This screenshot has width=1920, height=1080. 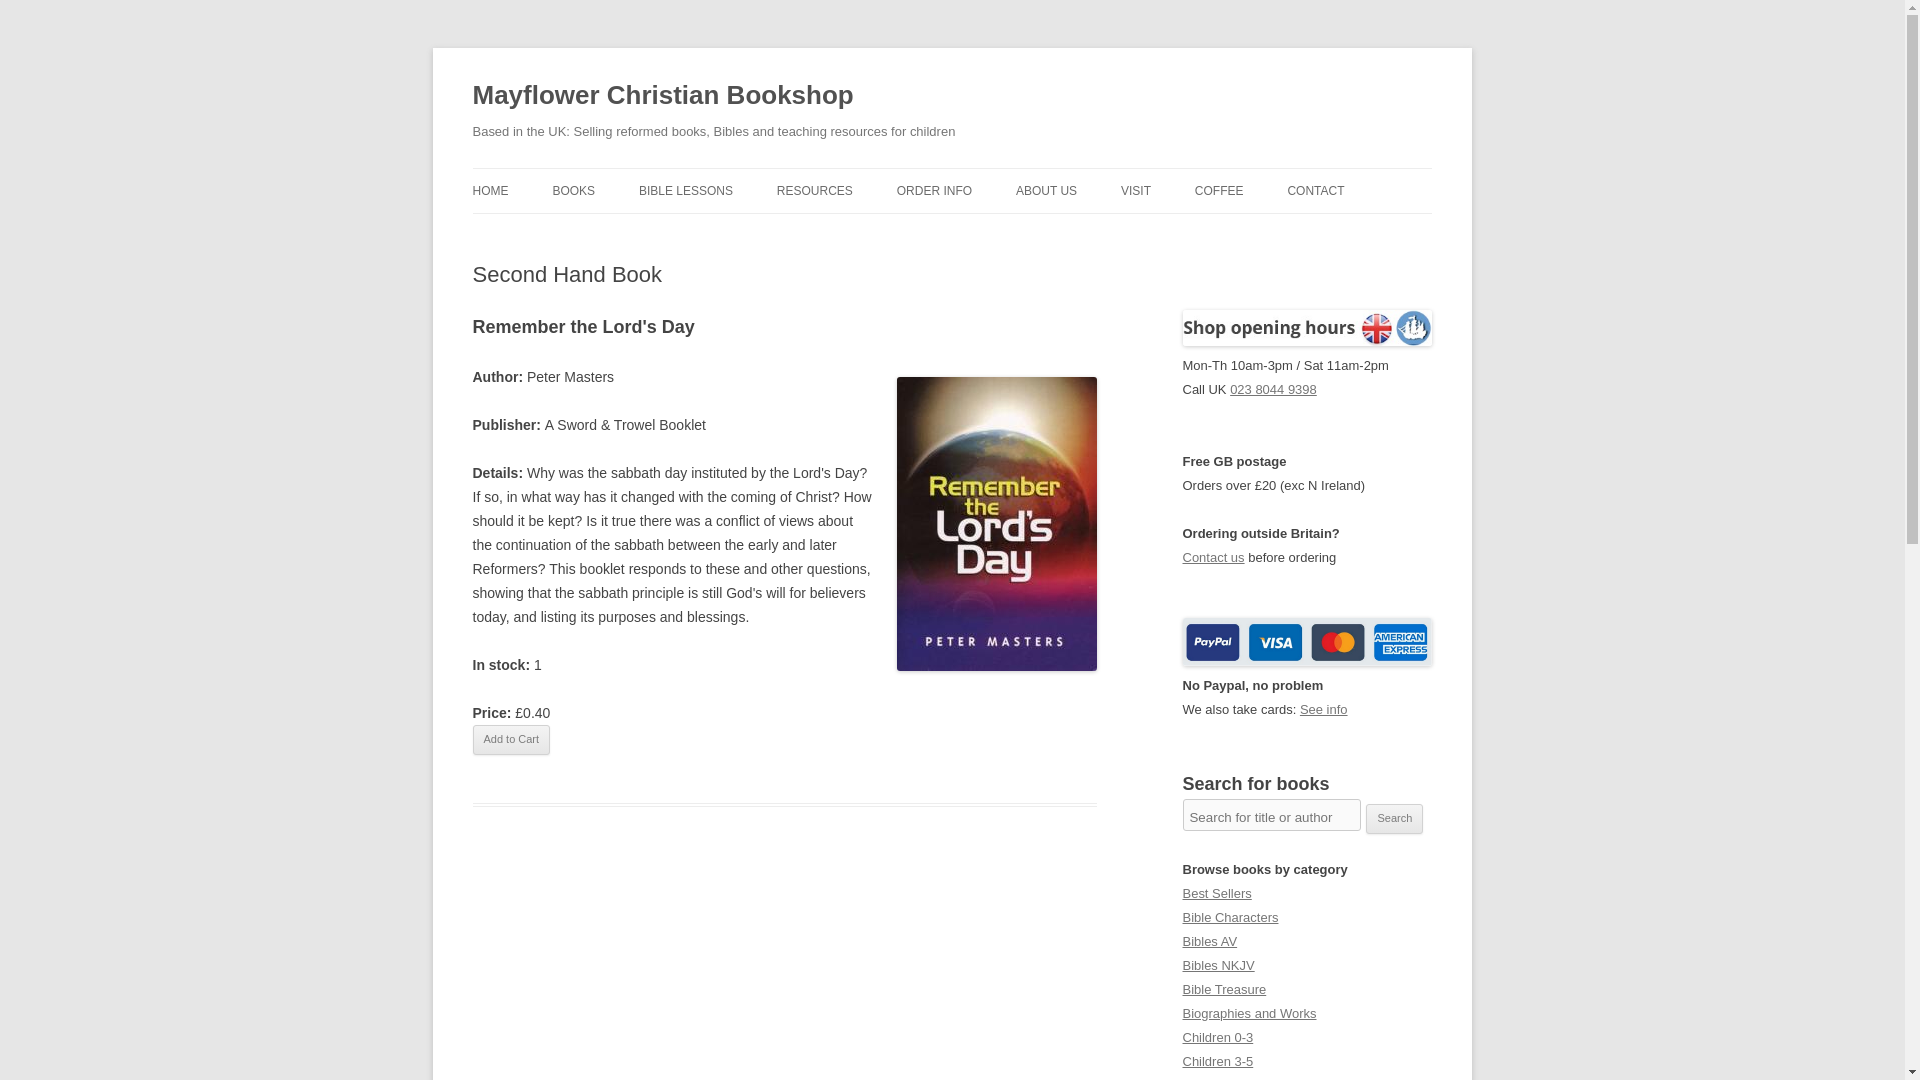 What do you see at coordinates (1394, 818) in the screenshot?
I see `Search` at bounding box center [1394, 818].